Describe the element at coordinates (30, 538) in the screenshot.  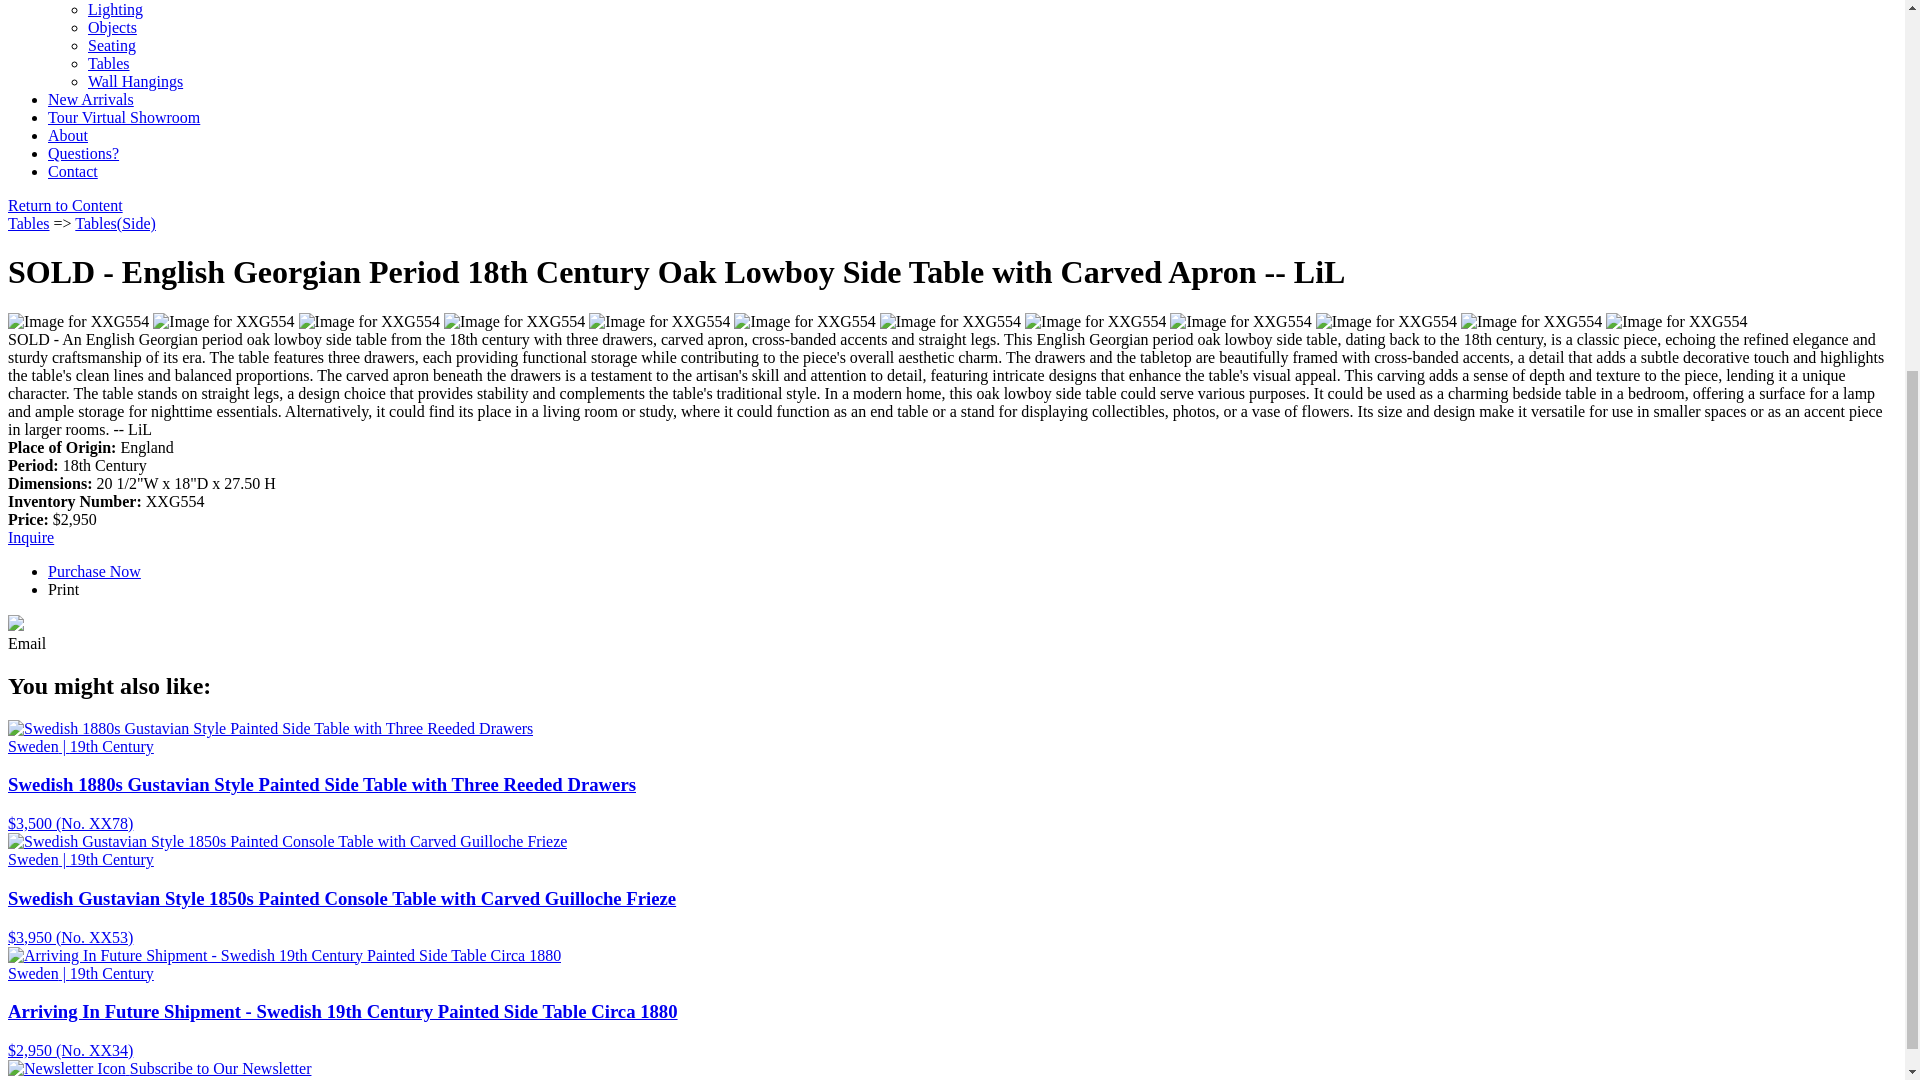
I see `Purchase Now` at that location.